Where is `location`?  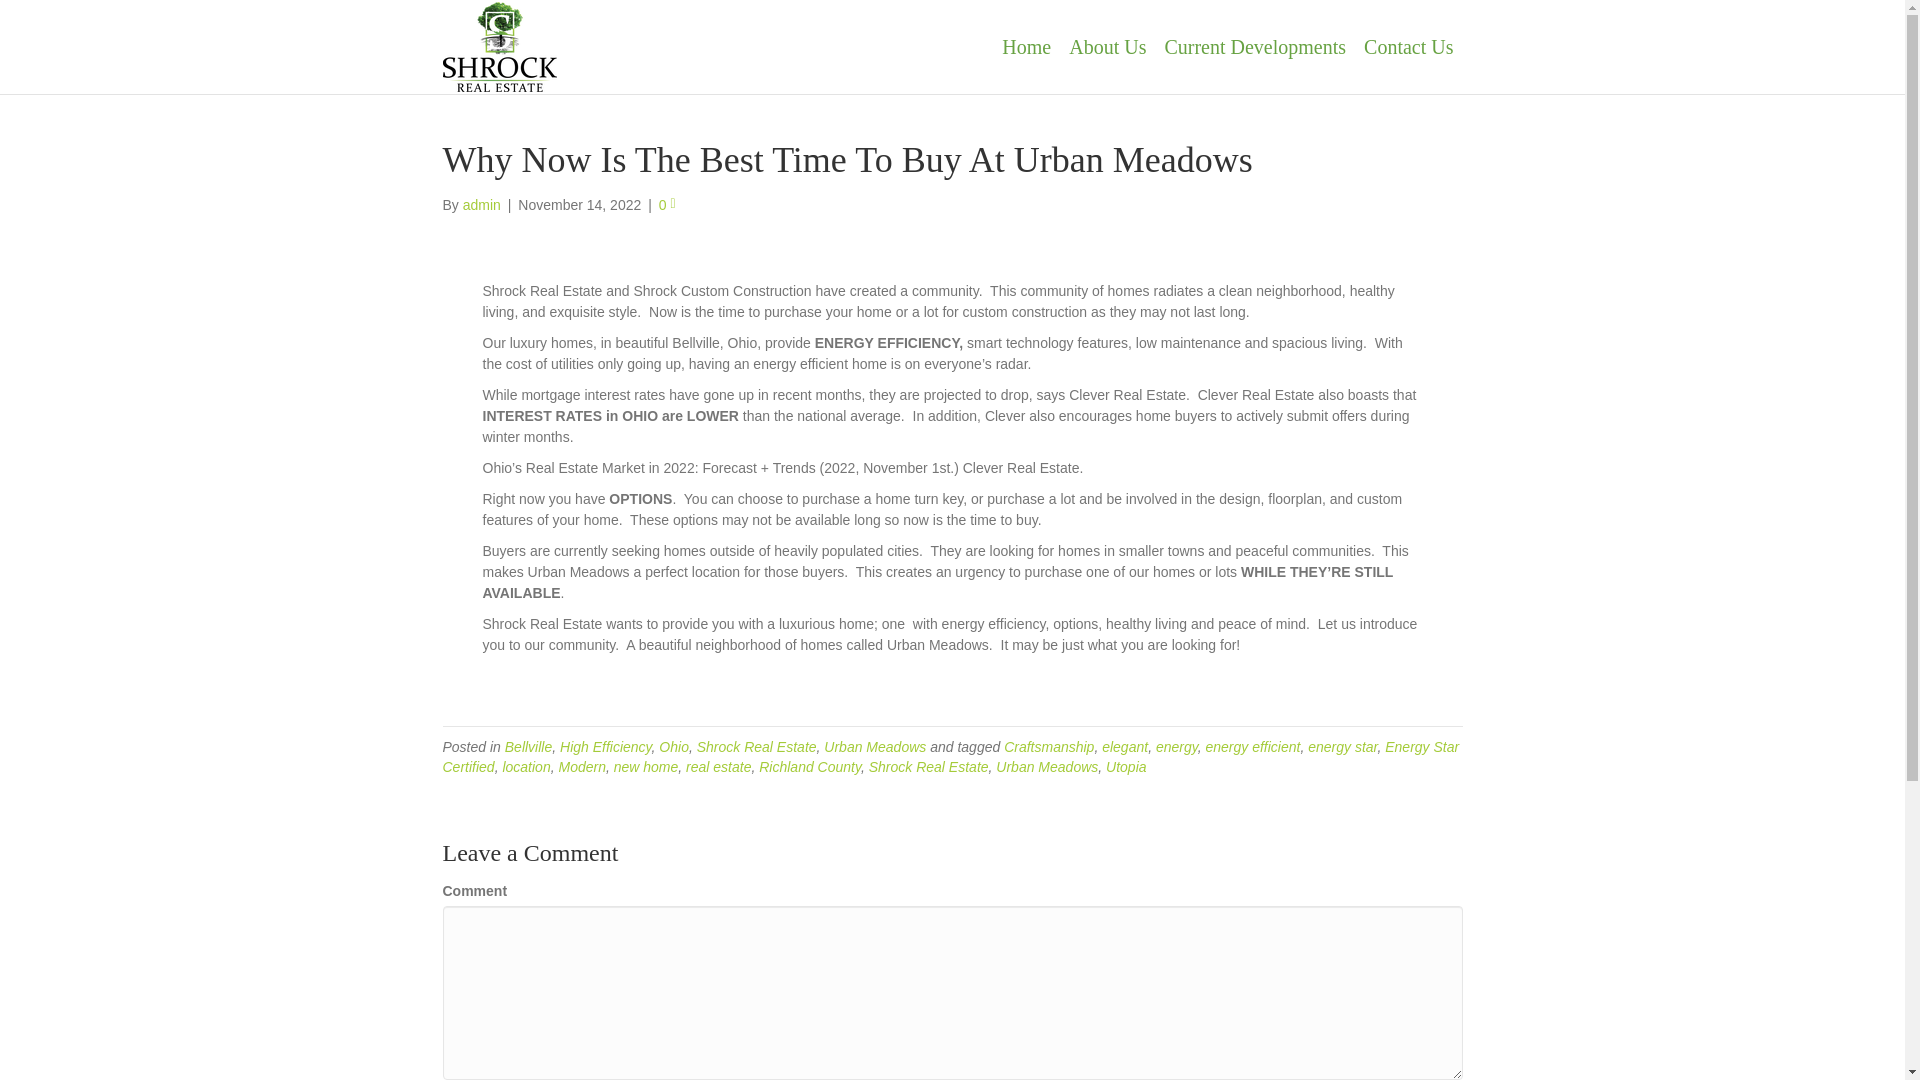 location is located at coordinates (525, 767).